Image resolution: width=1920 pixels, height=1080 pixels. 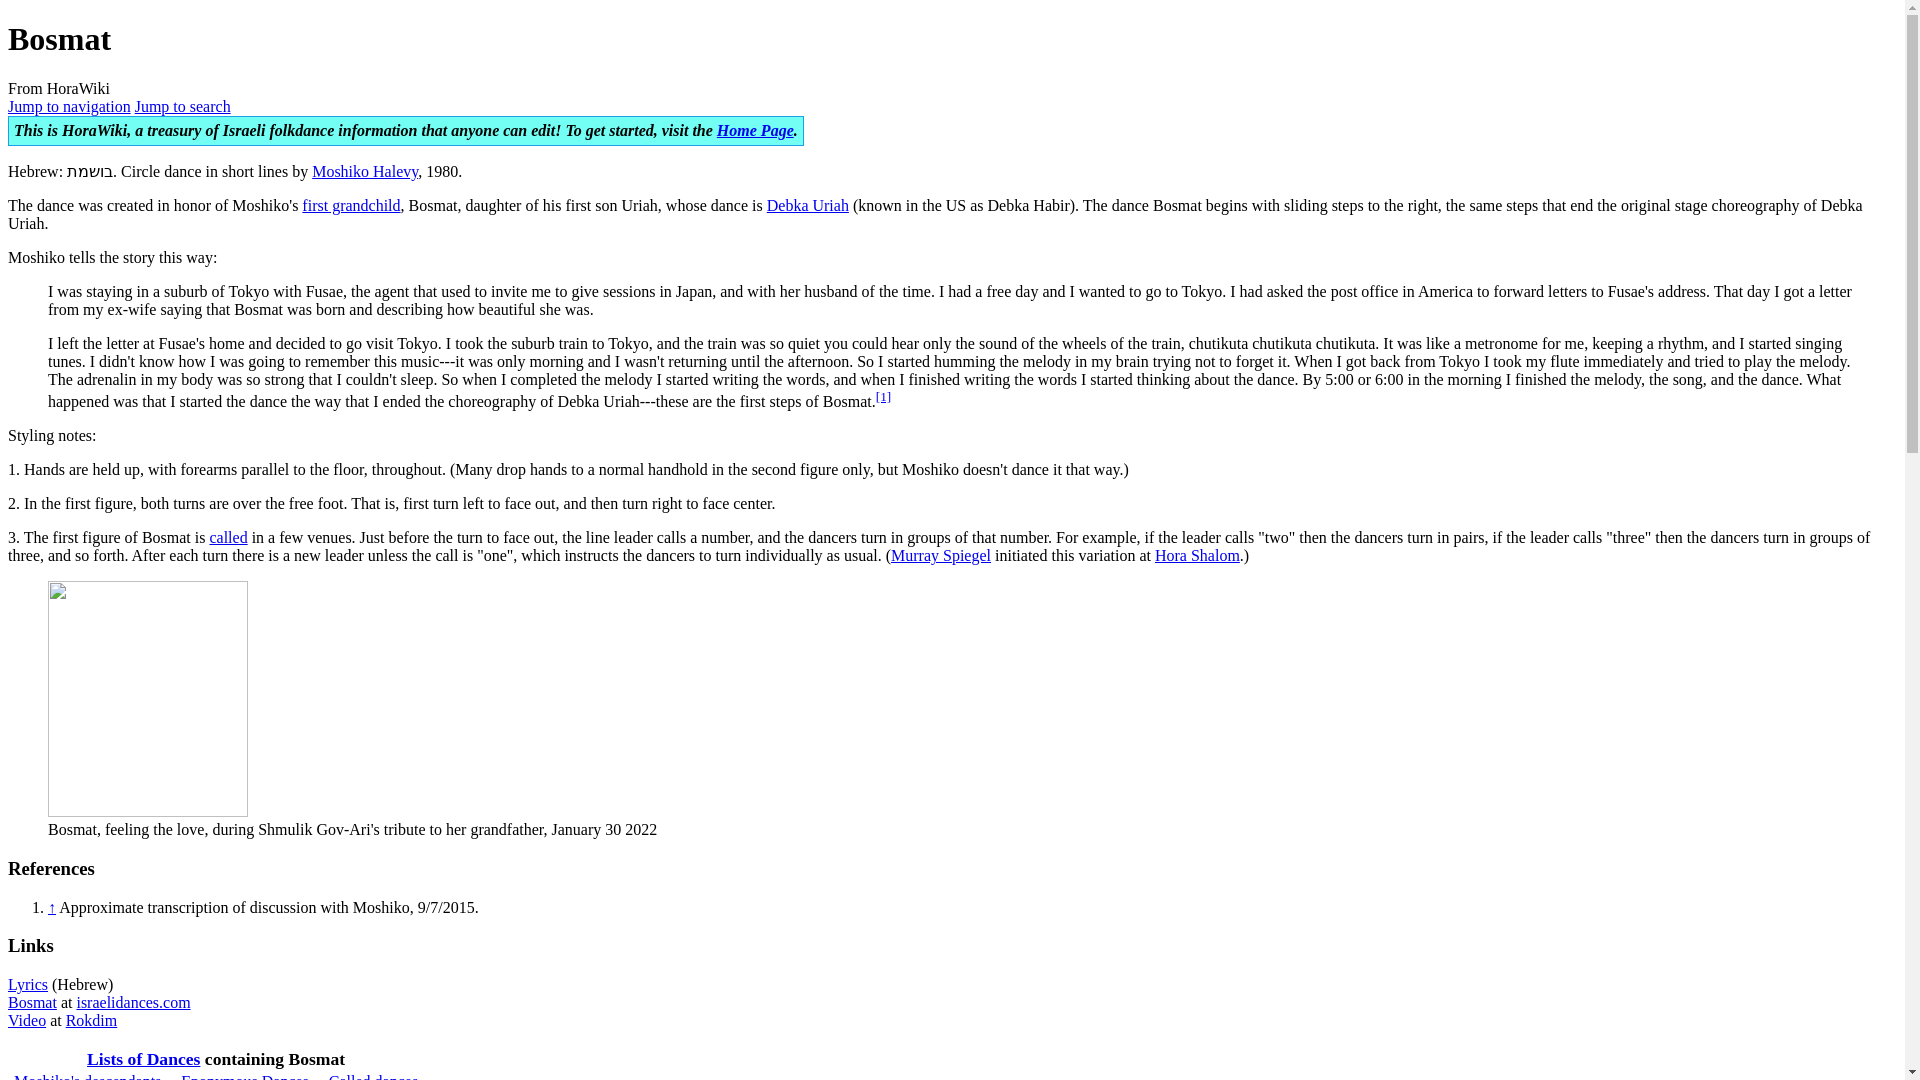 I want to click on israelidances.com, so click(x=133, y=1002).